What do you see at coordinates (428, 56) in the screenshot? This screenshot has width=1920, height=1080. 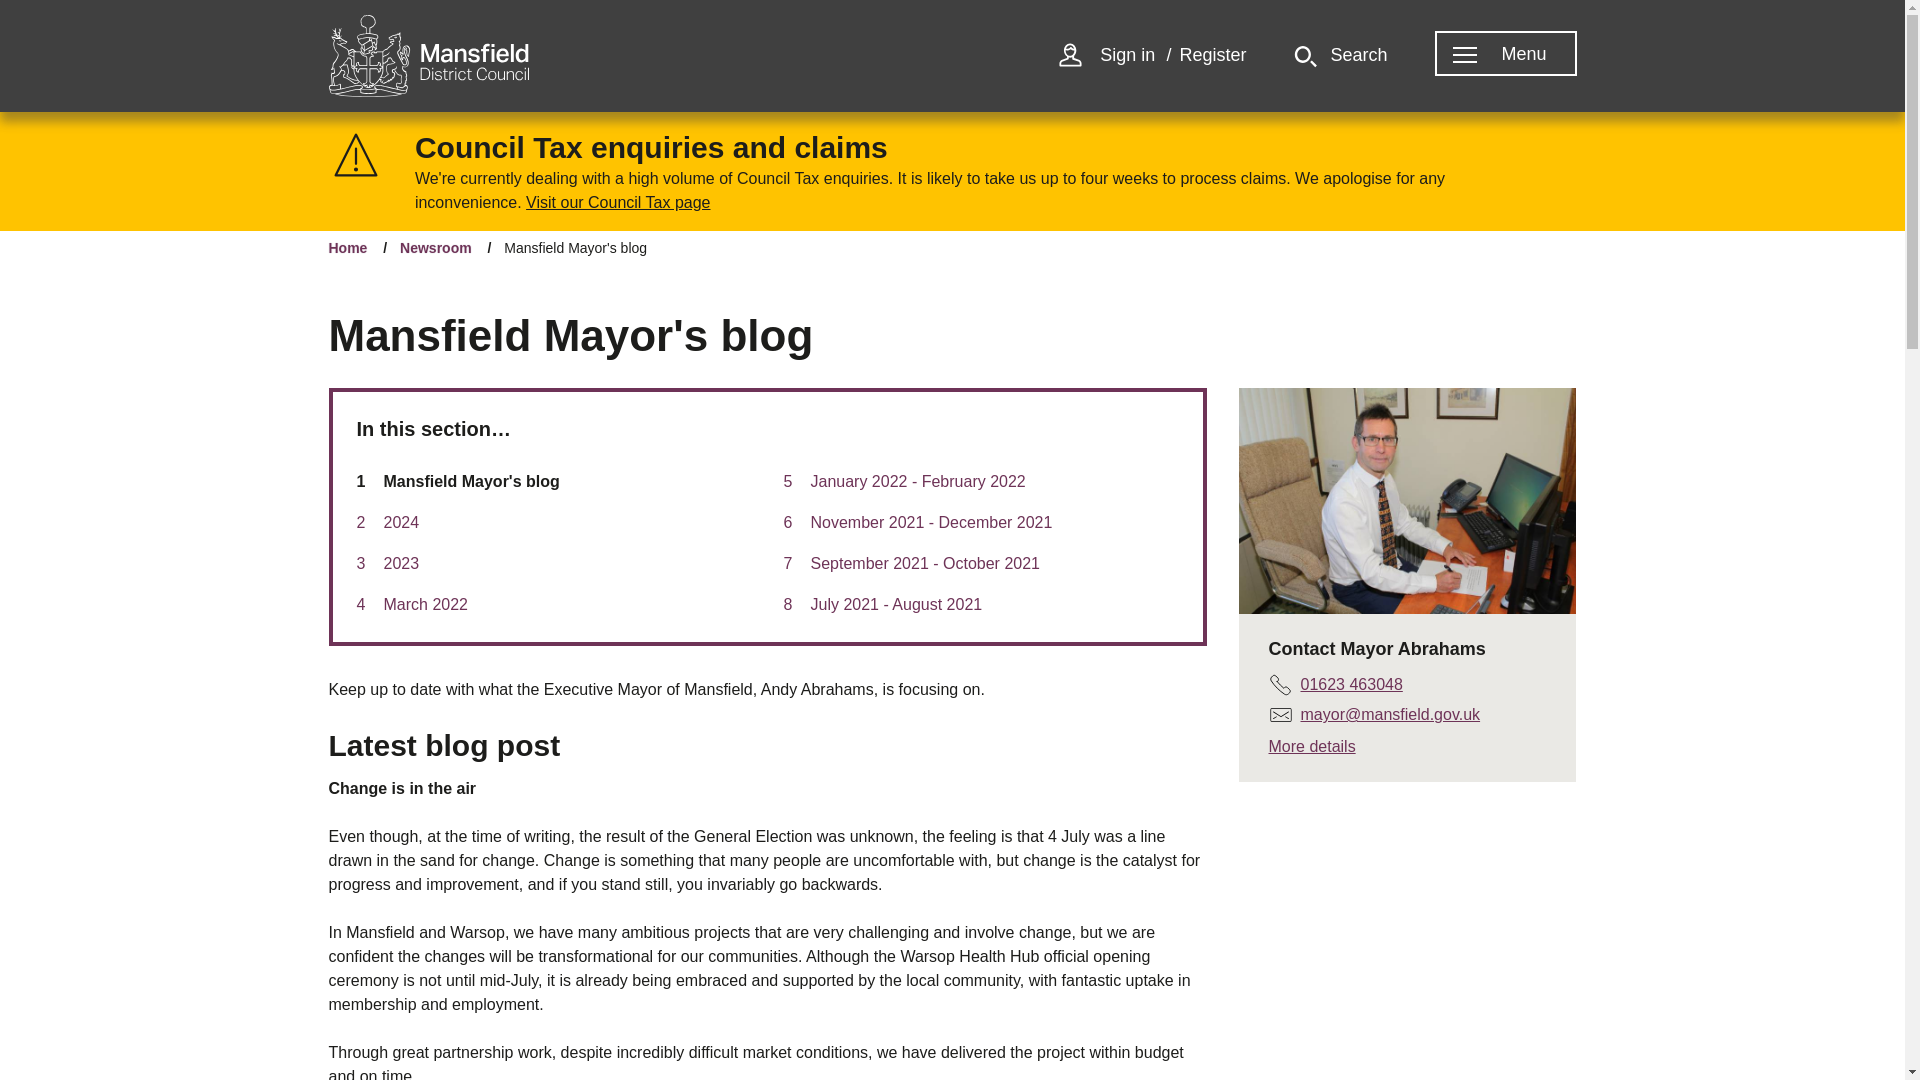 I see `Mansfield District Council` at bounding box center [428, 56].